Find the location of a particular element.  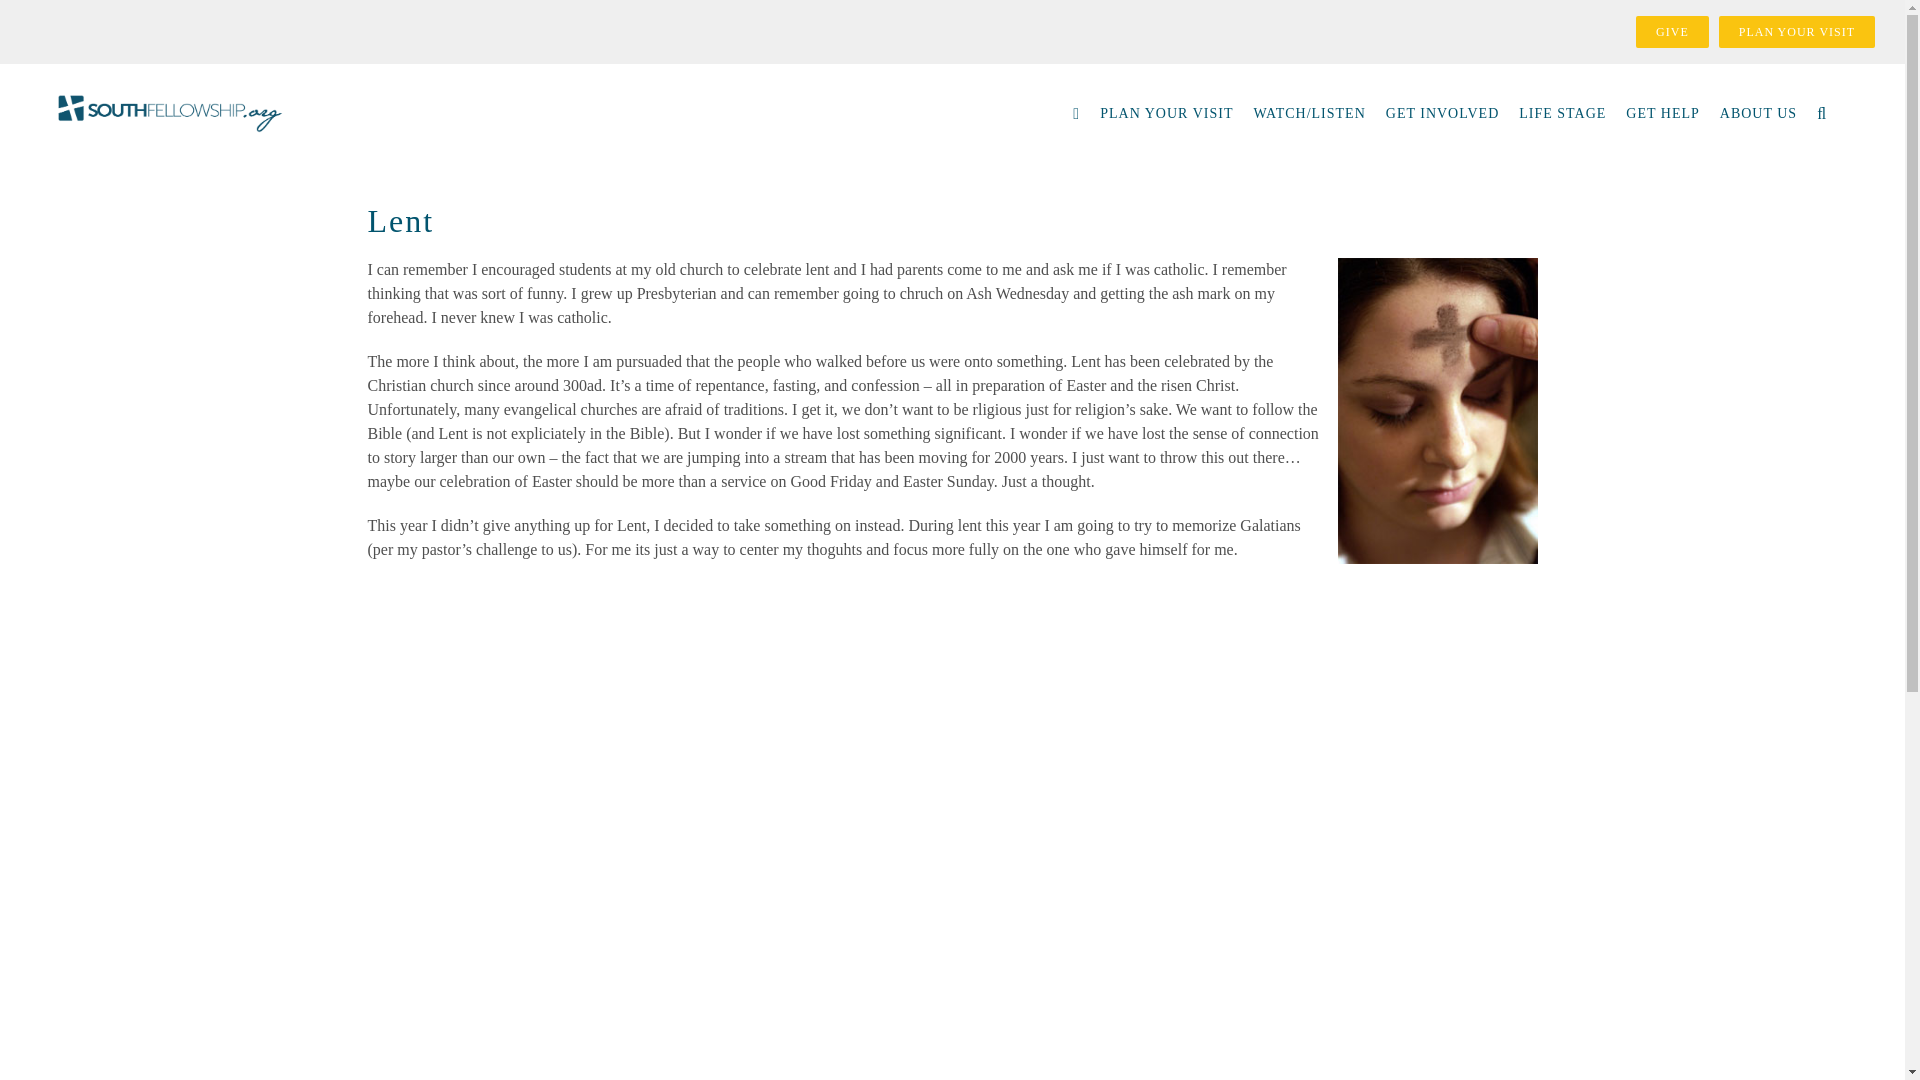

LIFE STAGE is located at coordinates (1562, 114).